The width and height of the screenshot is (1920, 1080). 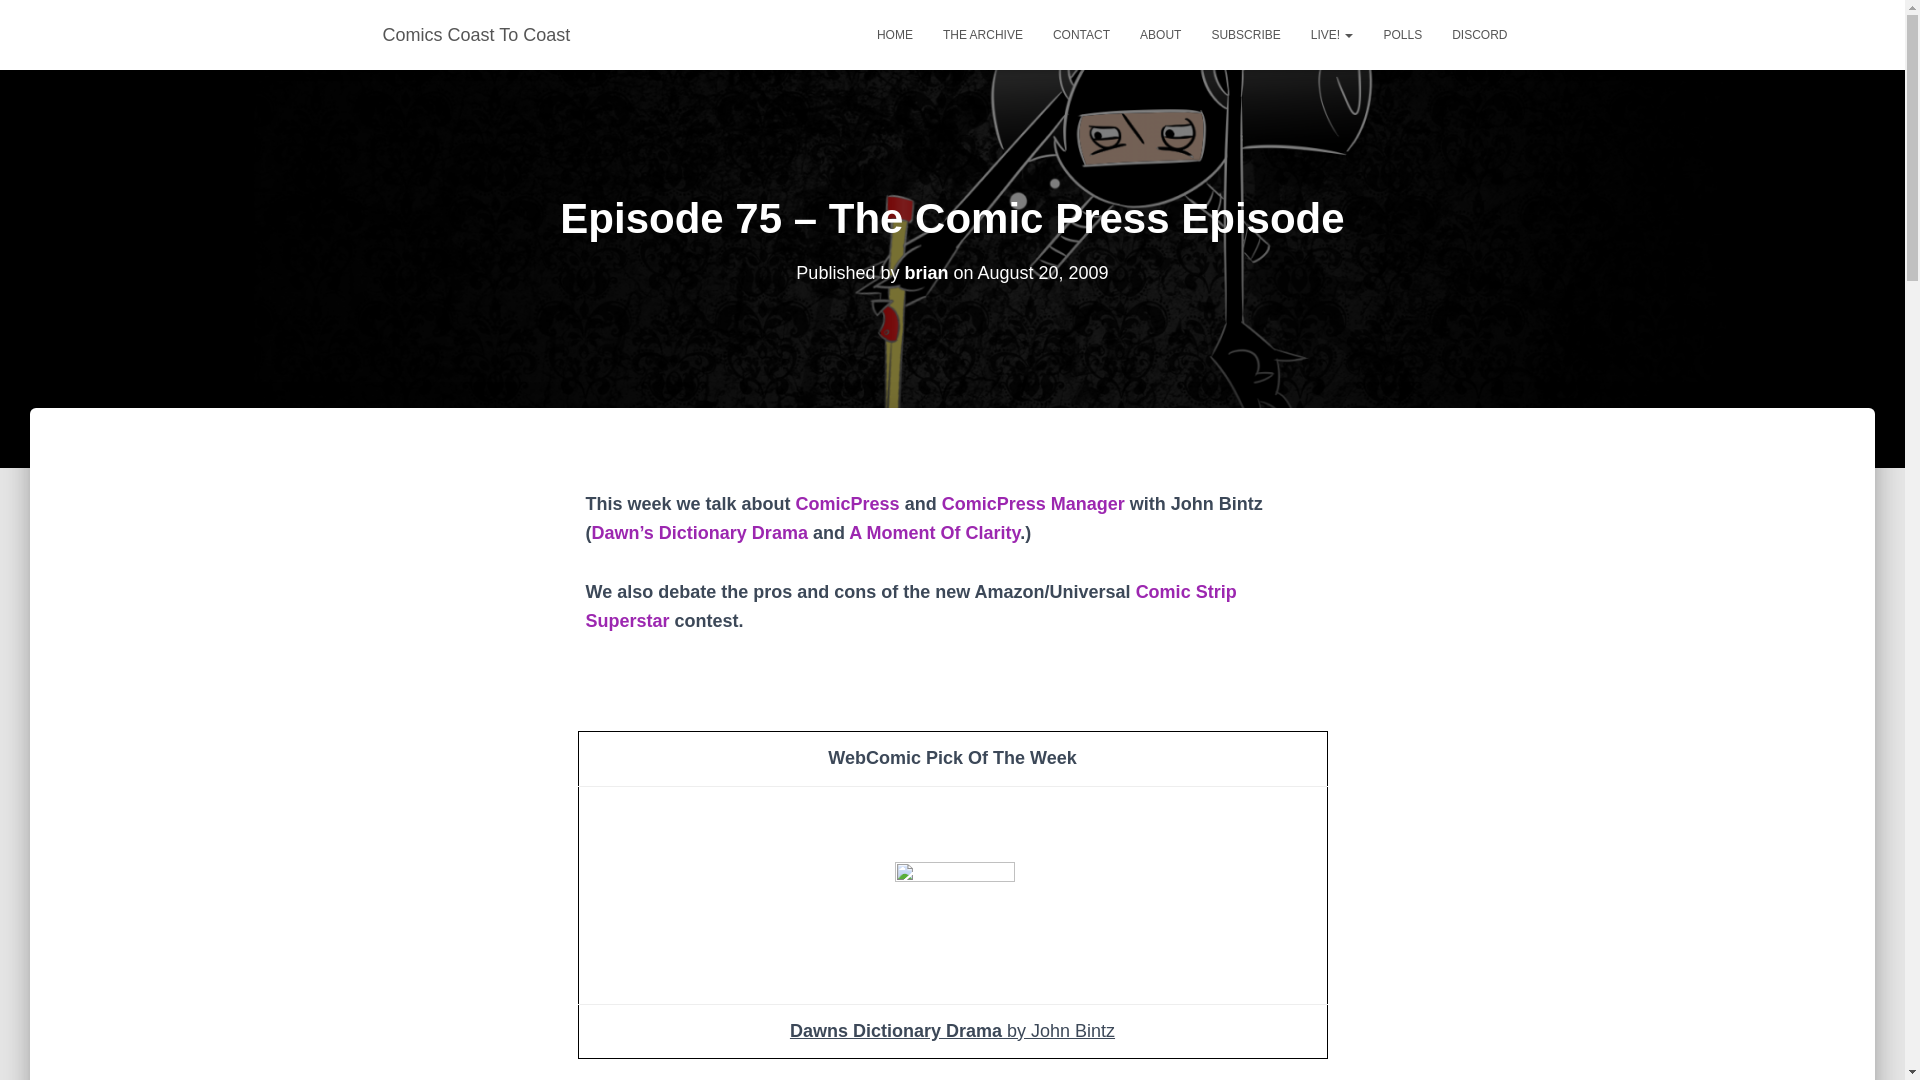 I want to click on Live!, so click(x=1332, y=34).